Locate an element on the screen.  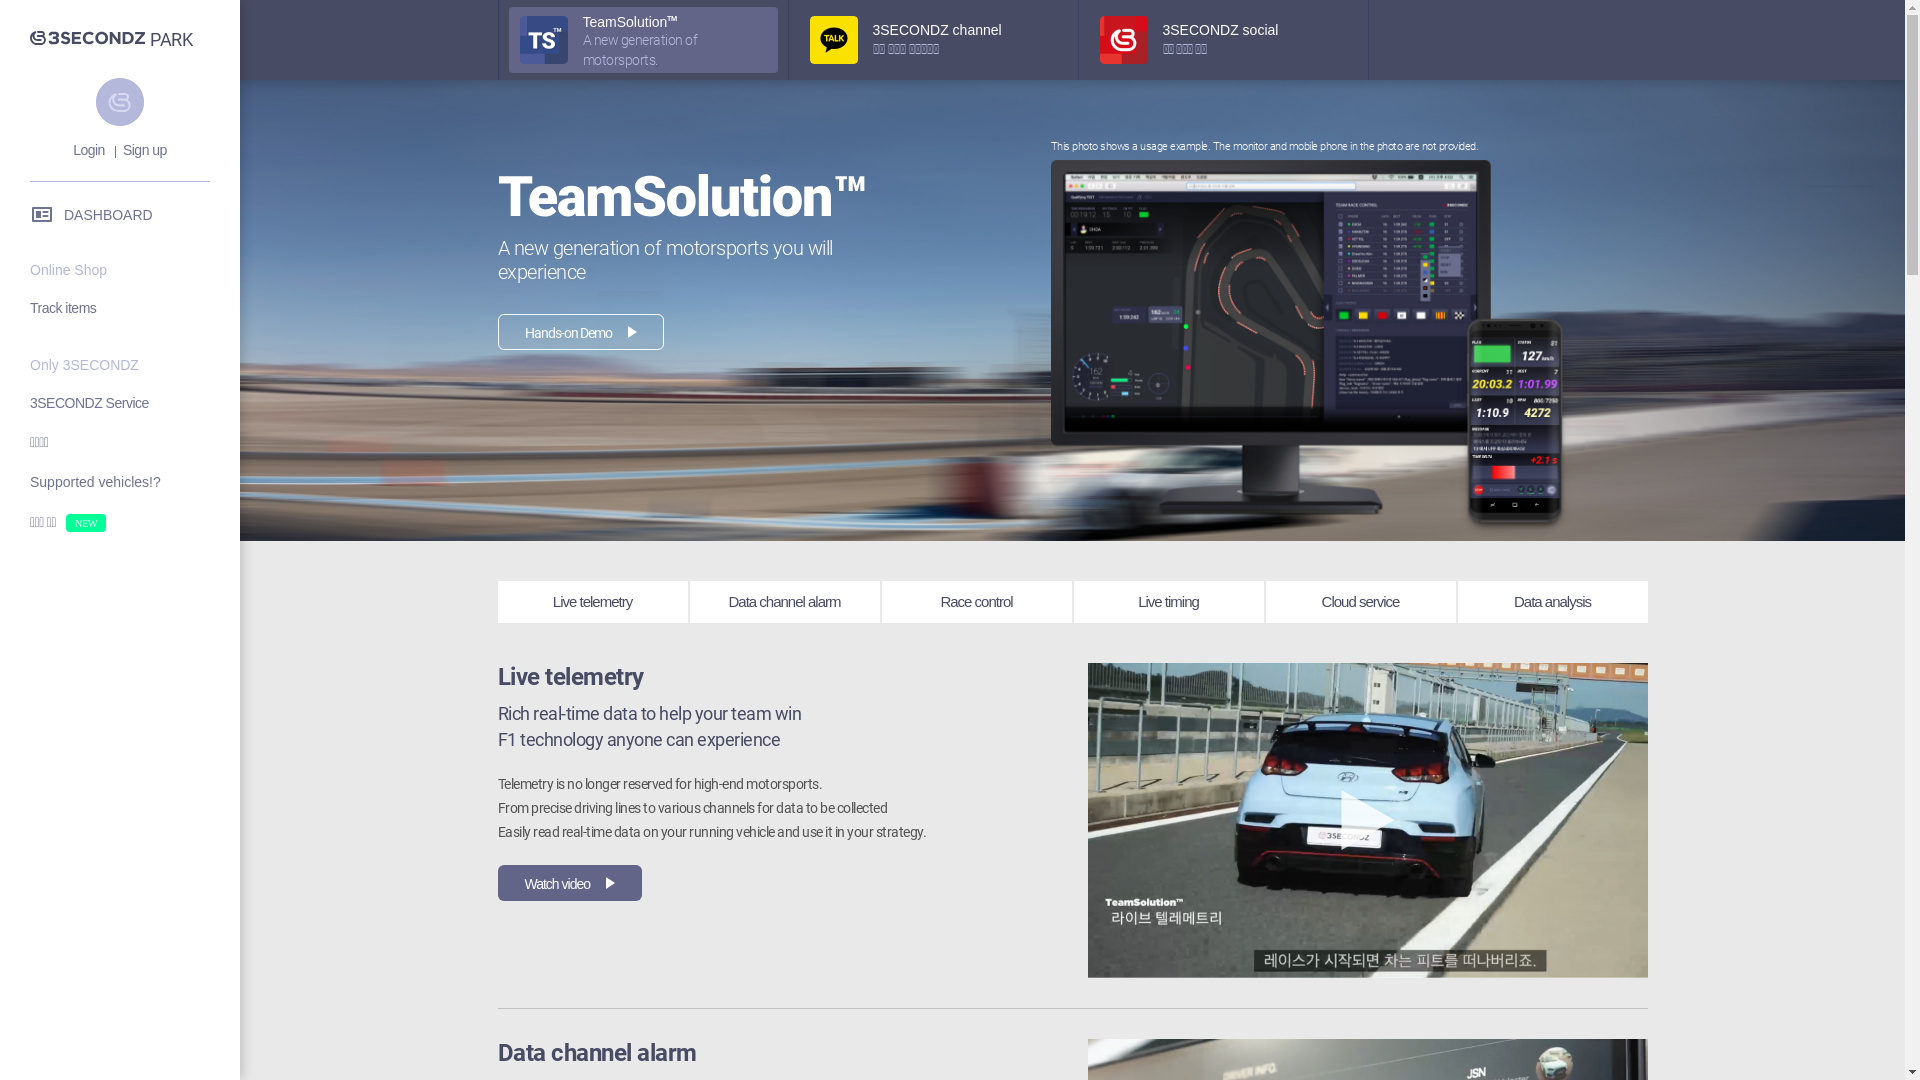
TeamSolutionTM
A new generation of motorsports. is located at coordinates (642, 40).